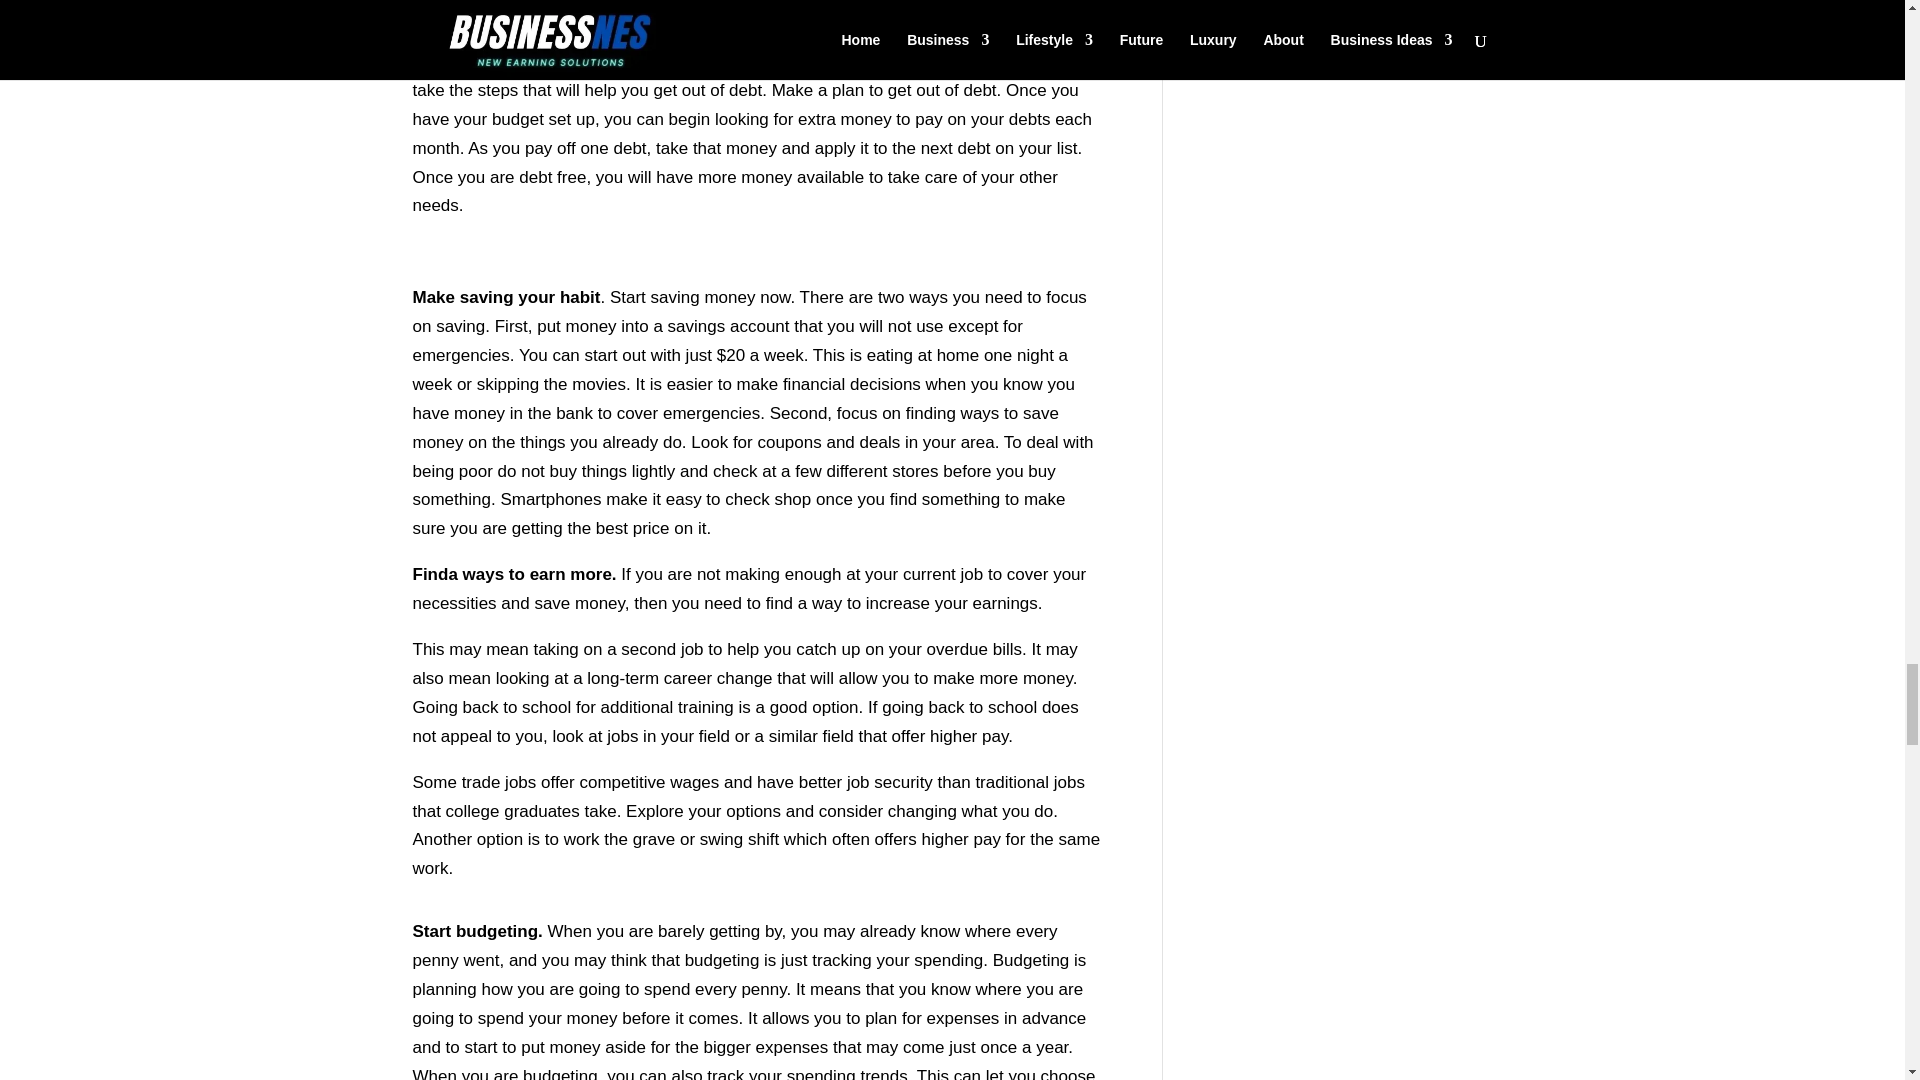  I want to click on Budgeting, so click(1030, 960).